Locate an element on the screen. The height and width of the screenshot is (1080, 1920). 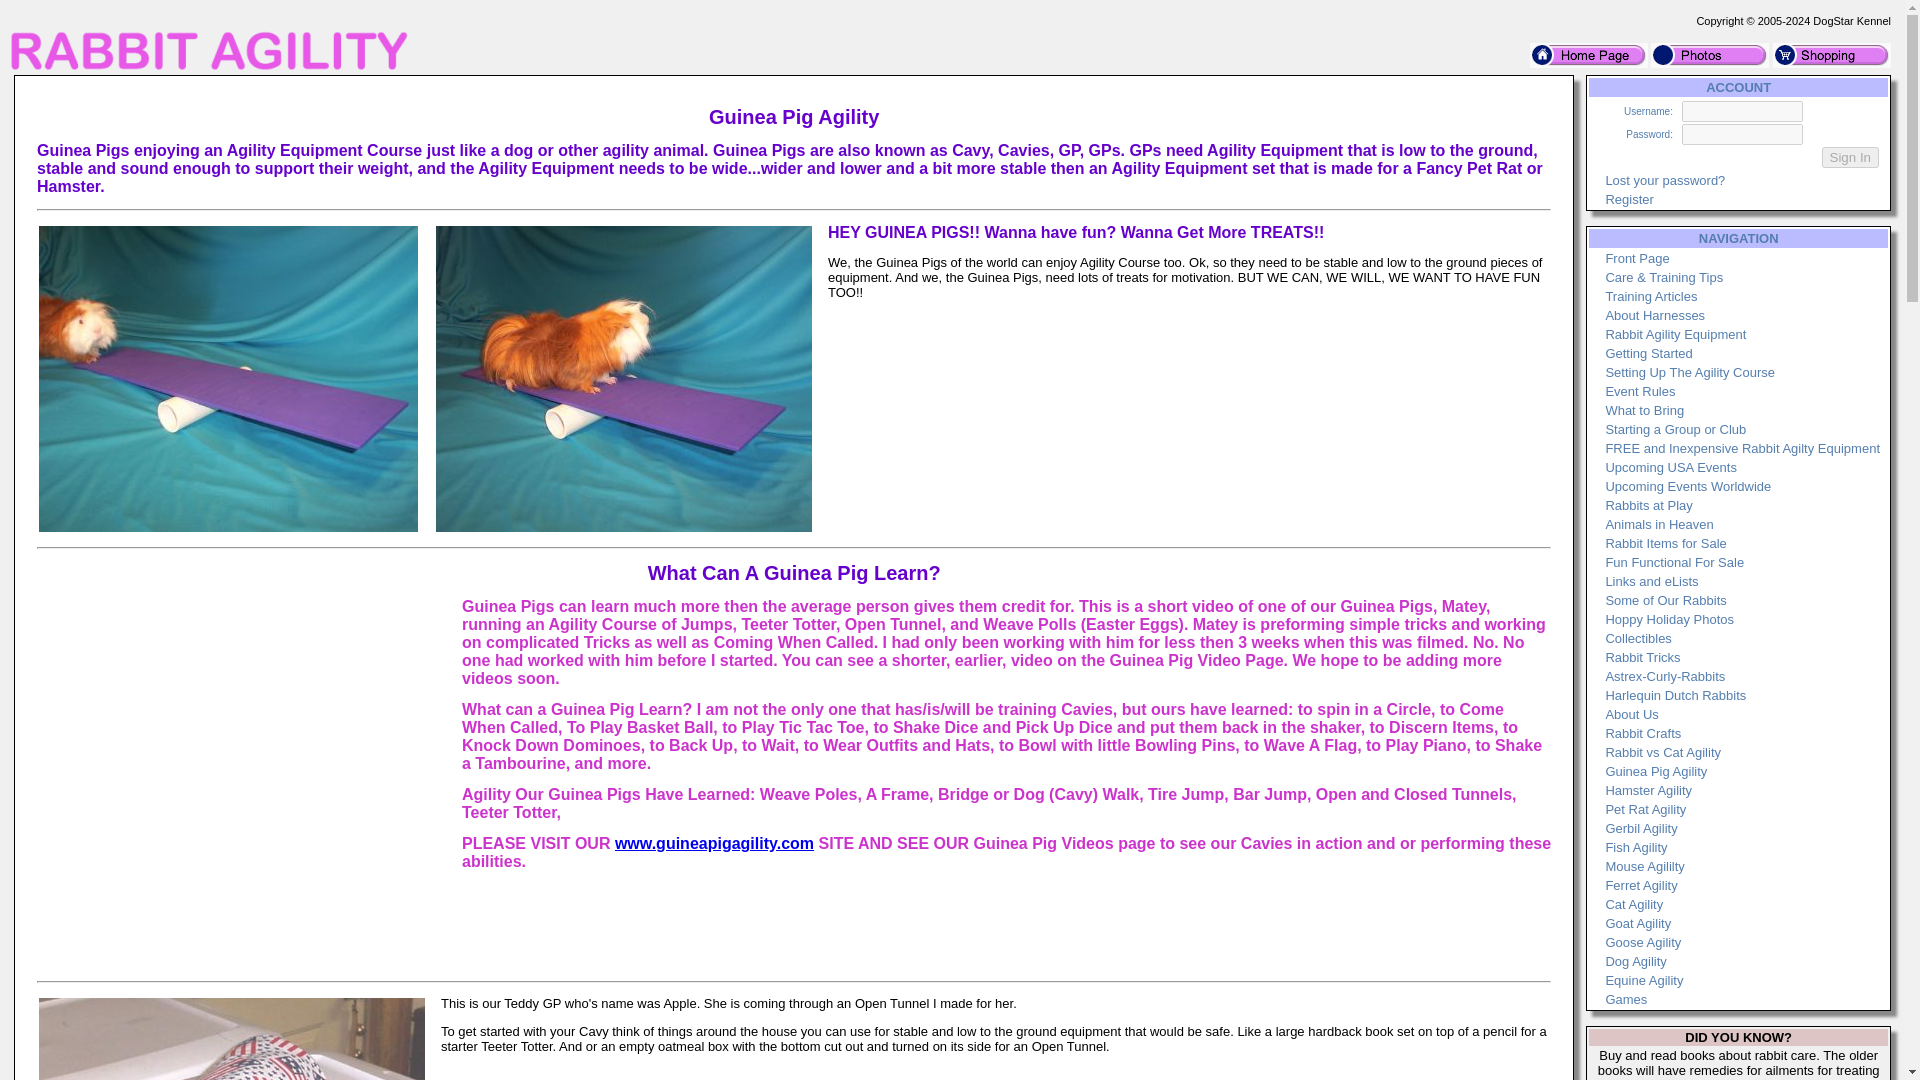
Upcoming Events Worldwide is located at coordinates (1688, 486).